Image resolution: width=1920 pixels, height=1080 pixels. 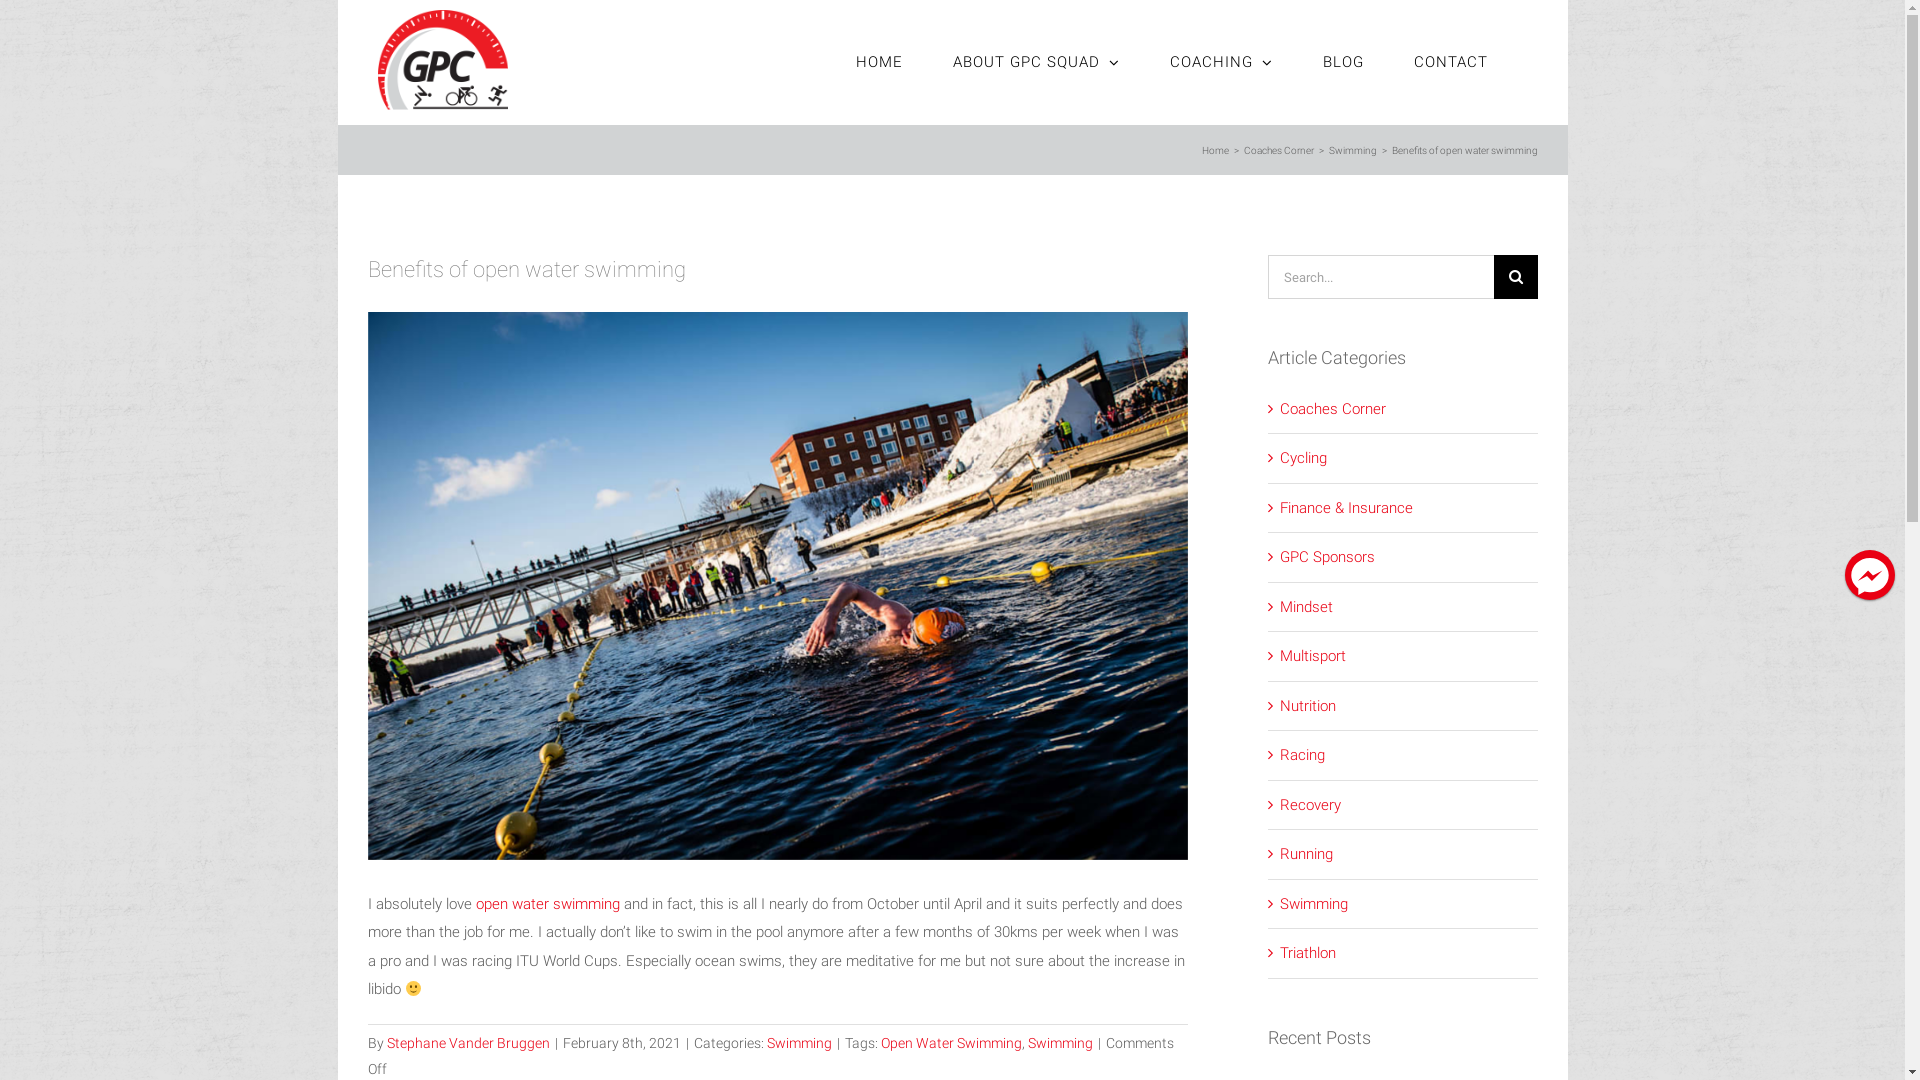 What do you see at coordinates (880, 62) in the screenshot?
I see `HOME` at bounding box center [880, 62].